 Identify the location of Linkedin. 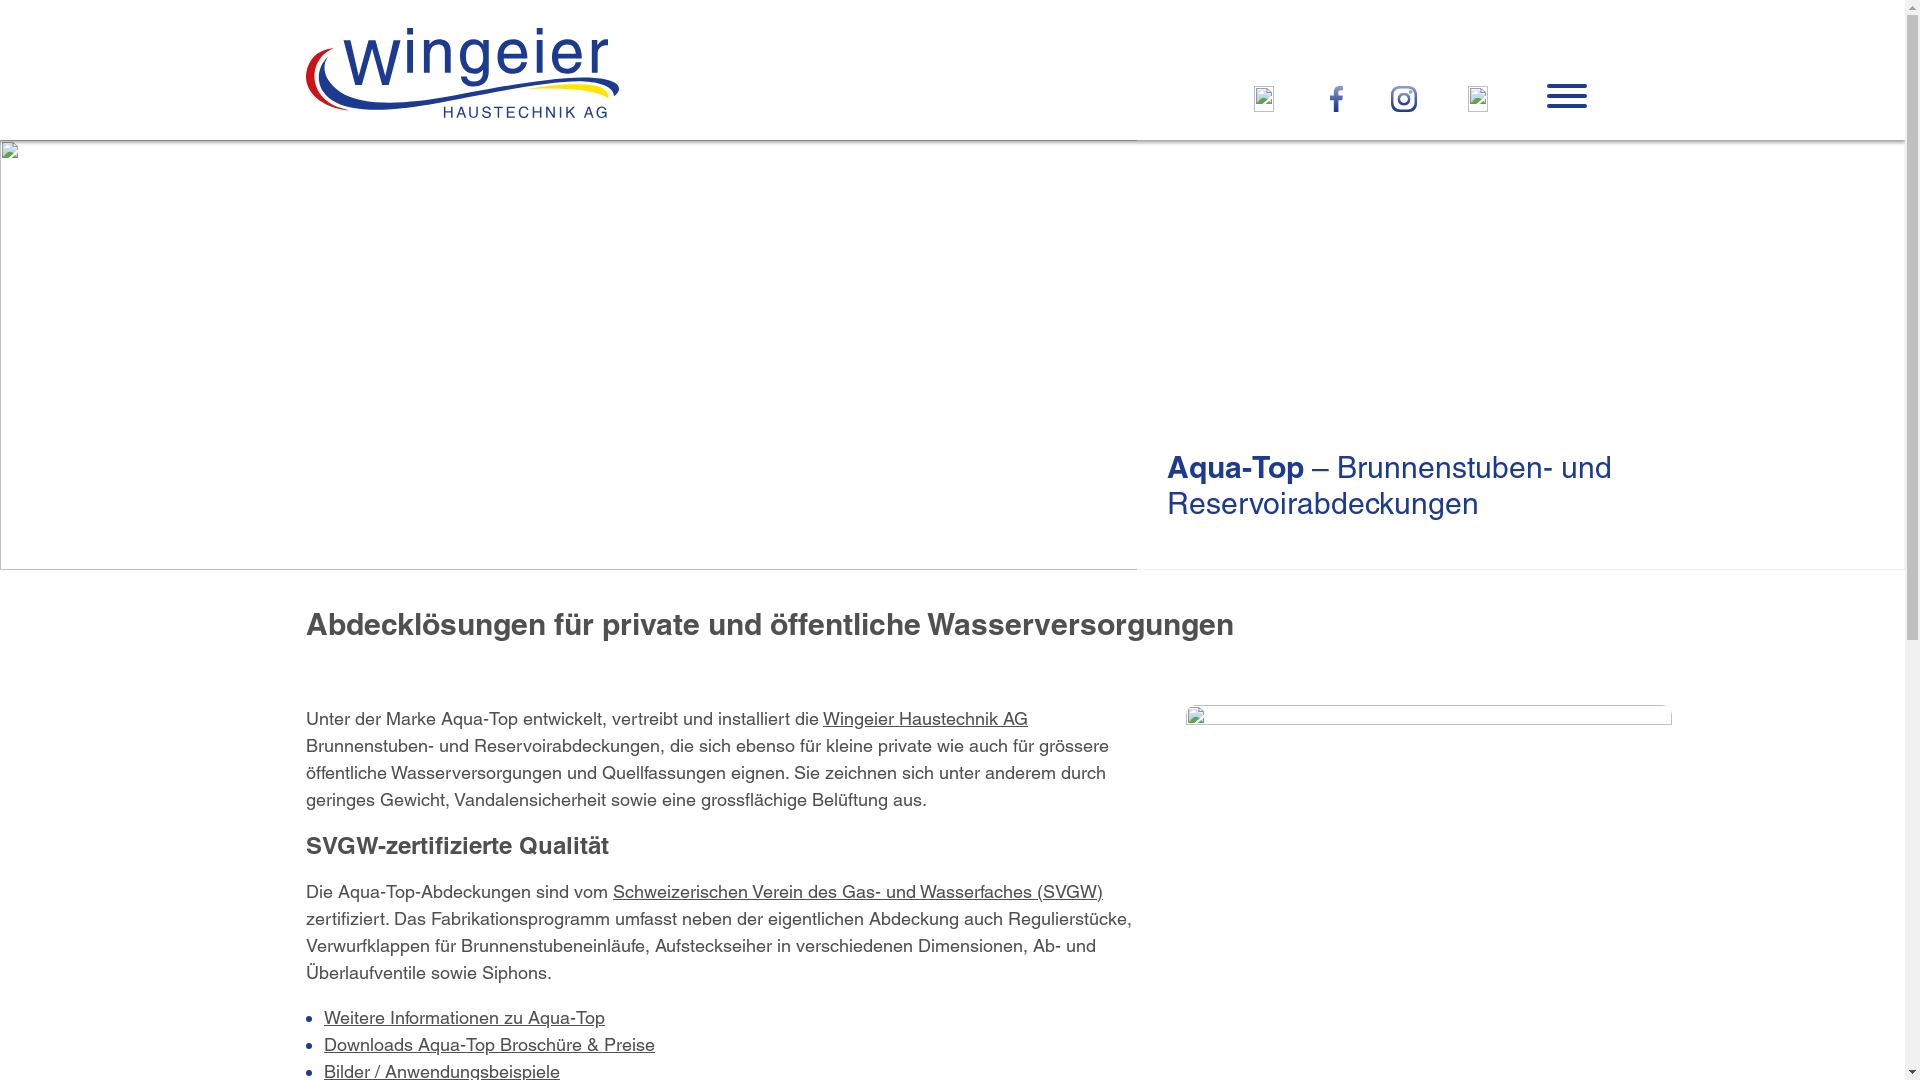
(1478, 99).